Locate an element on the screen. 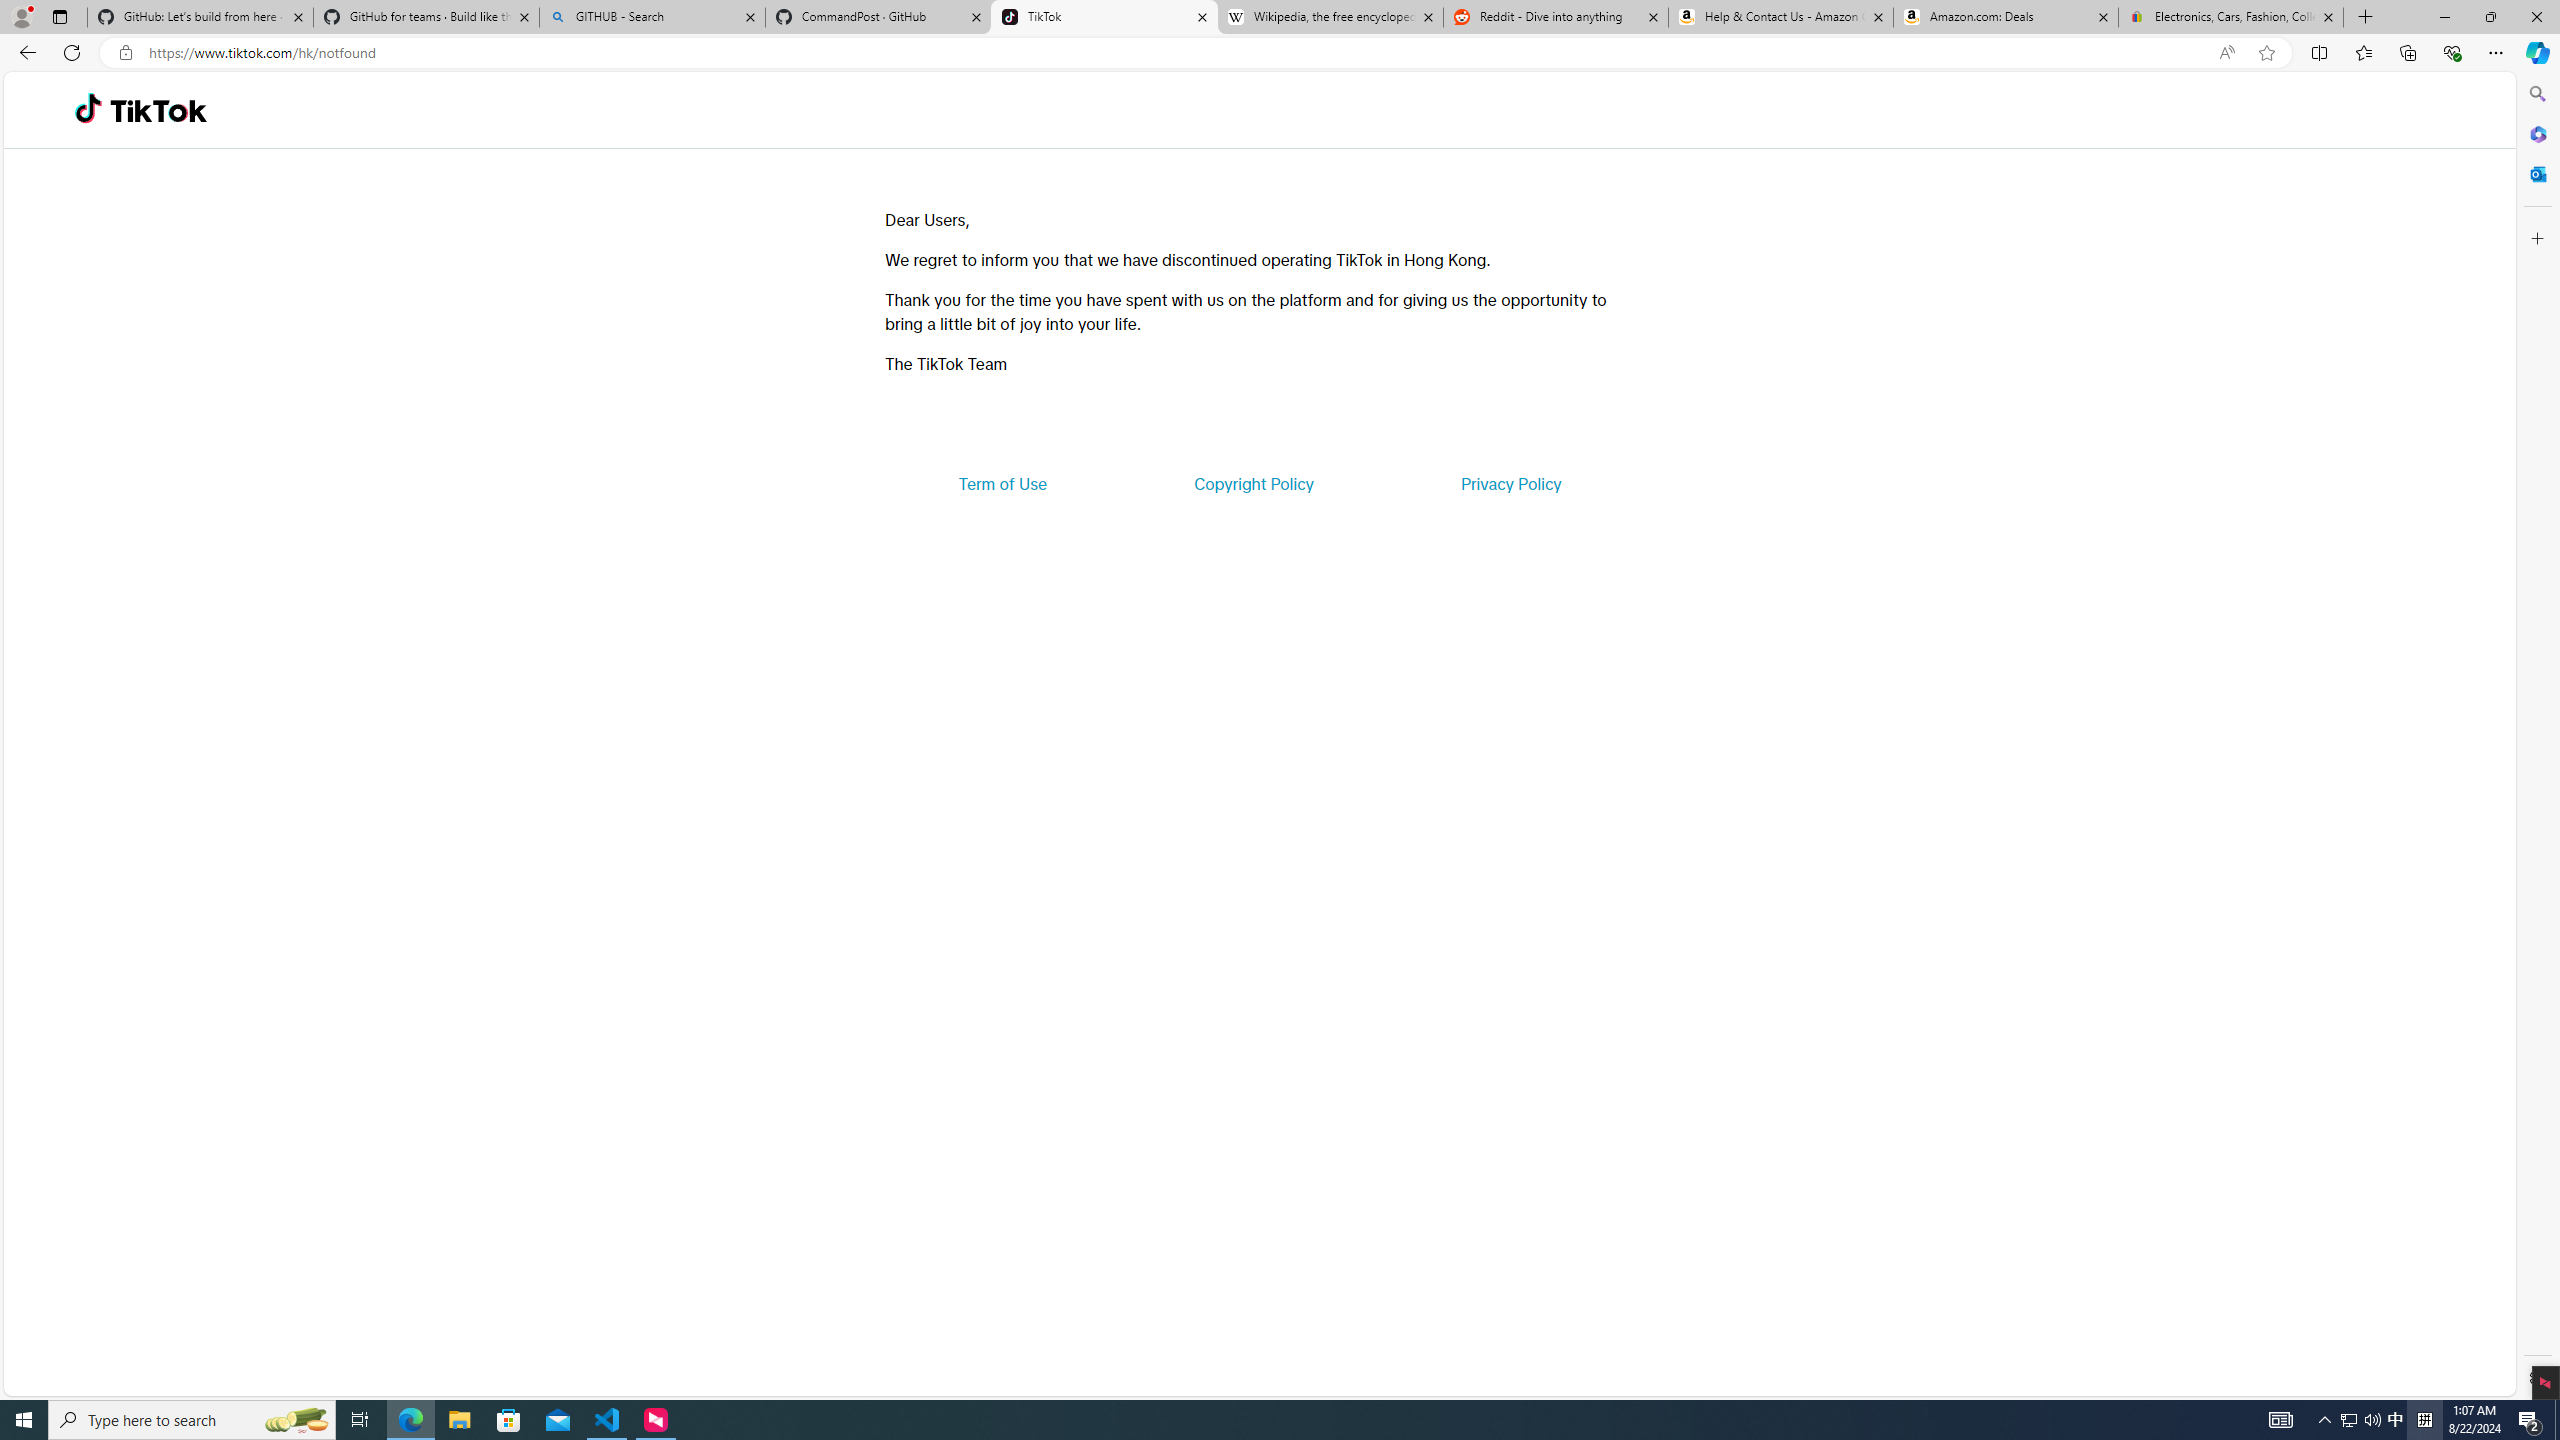 The width and height of the screenshot is (2560, 1440). Electronics, Cars, Fashion, Collectibles & More | eBay is located at coordinates (2230, 17).